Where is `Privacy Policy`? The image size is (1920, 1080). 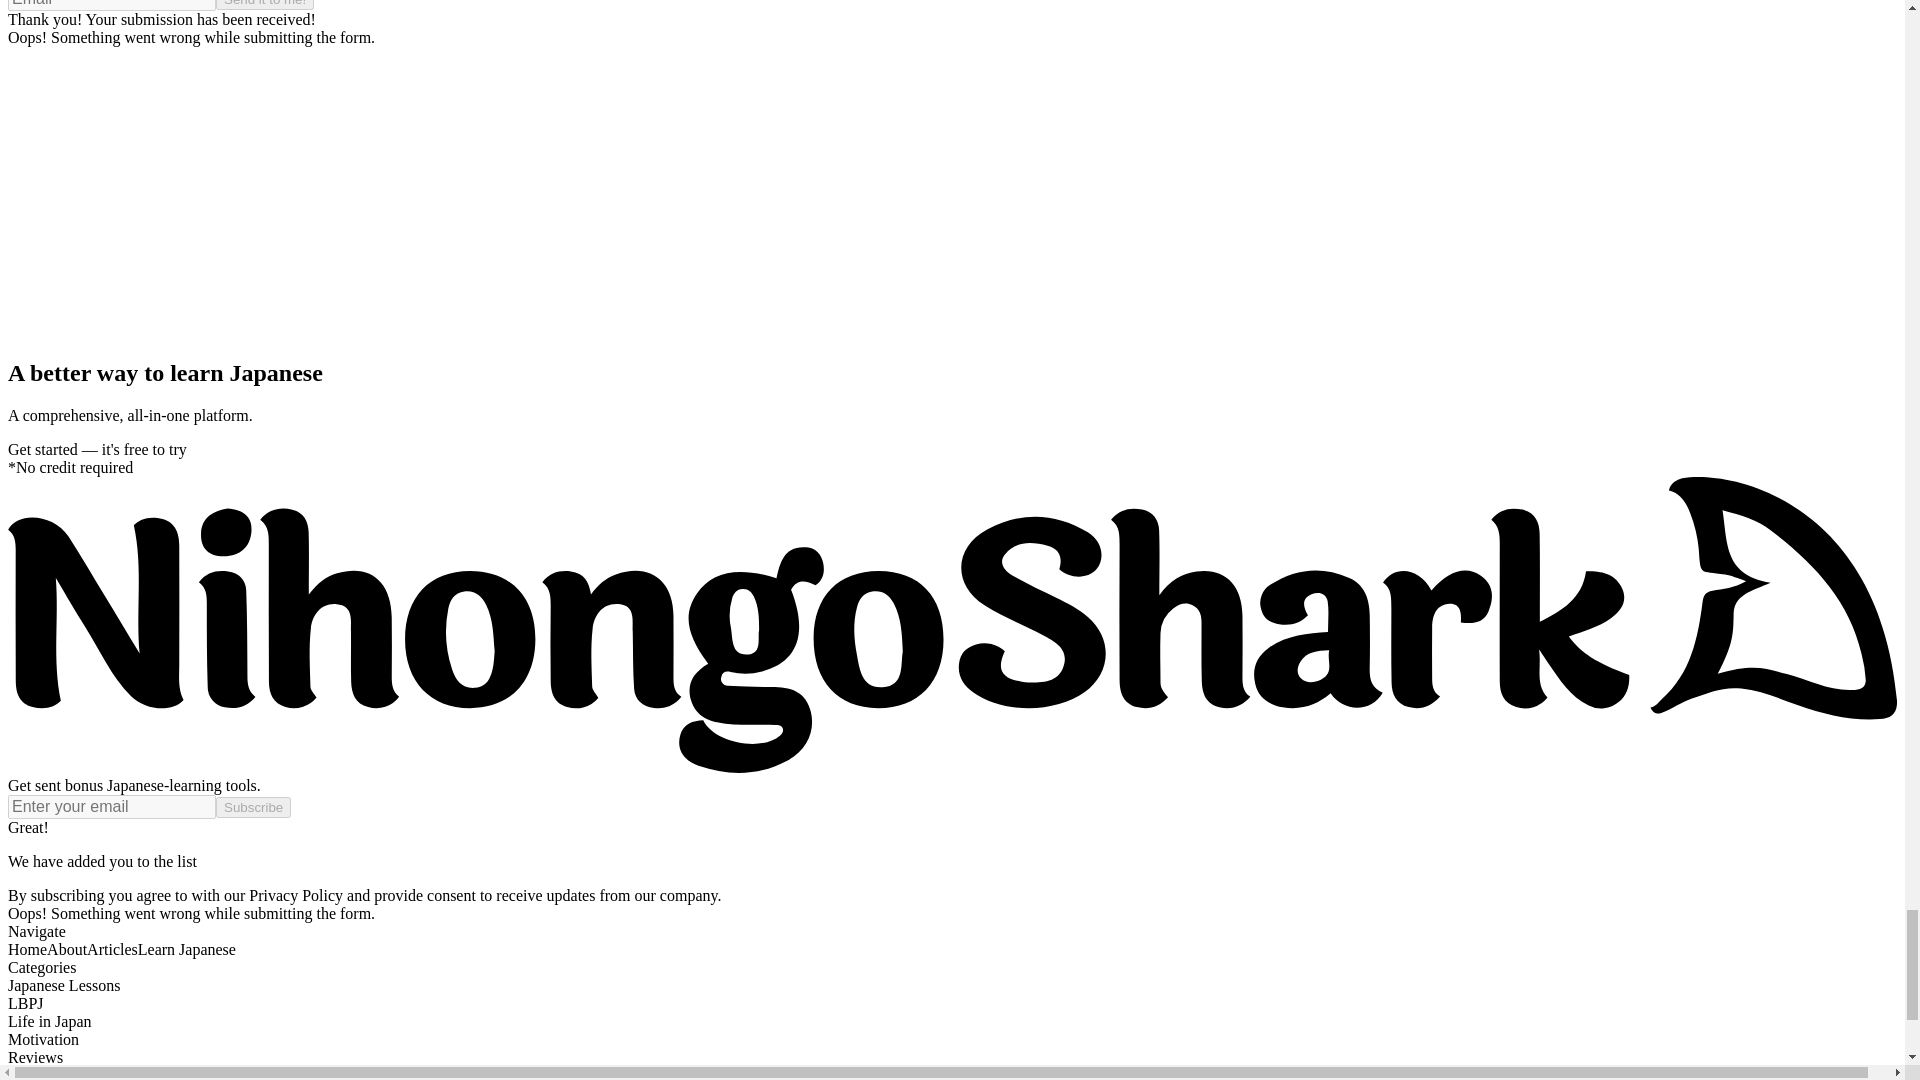
Privacy Policy is located at coordinates (296, 894).